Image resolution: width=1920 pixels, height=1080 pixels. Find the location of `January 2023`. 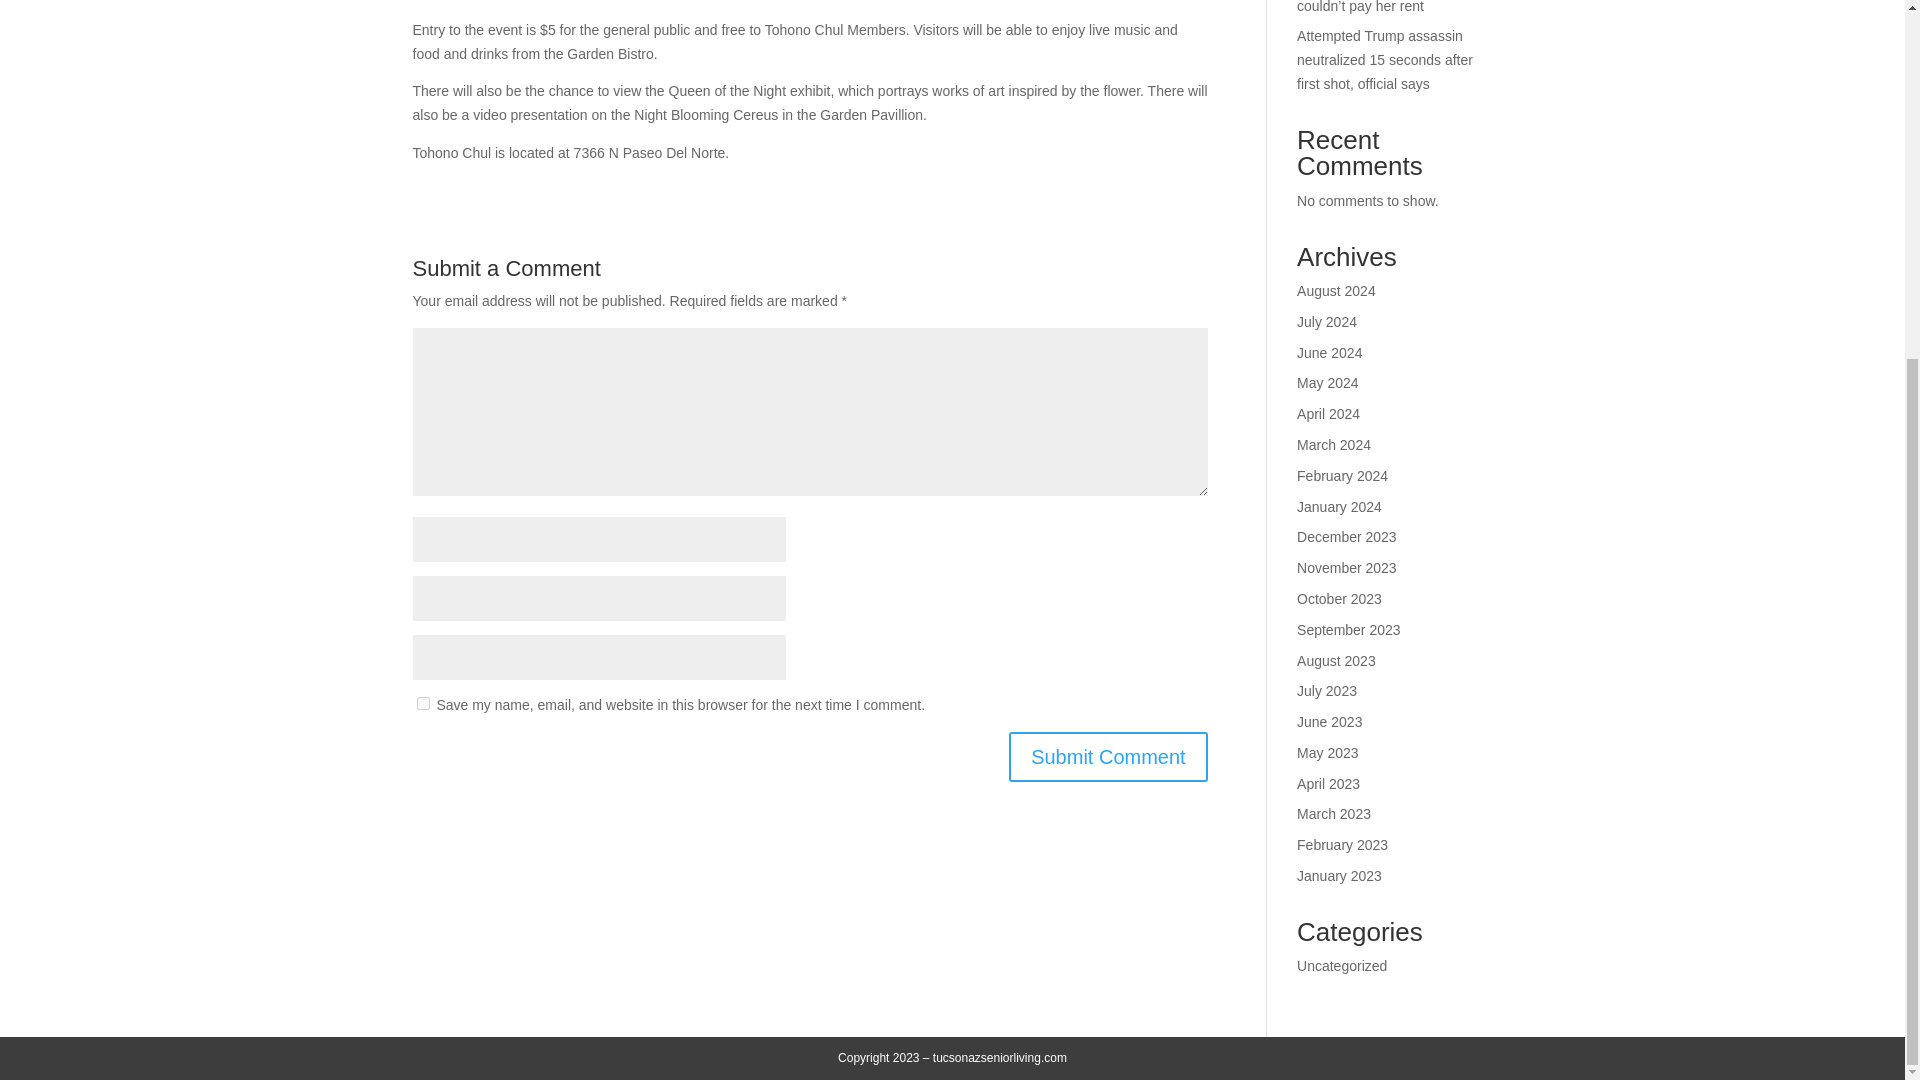

January 2023 is located at coordinates (1340, 876).